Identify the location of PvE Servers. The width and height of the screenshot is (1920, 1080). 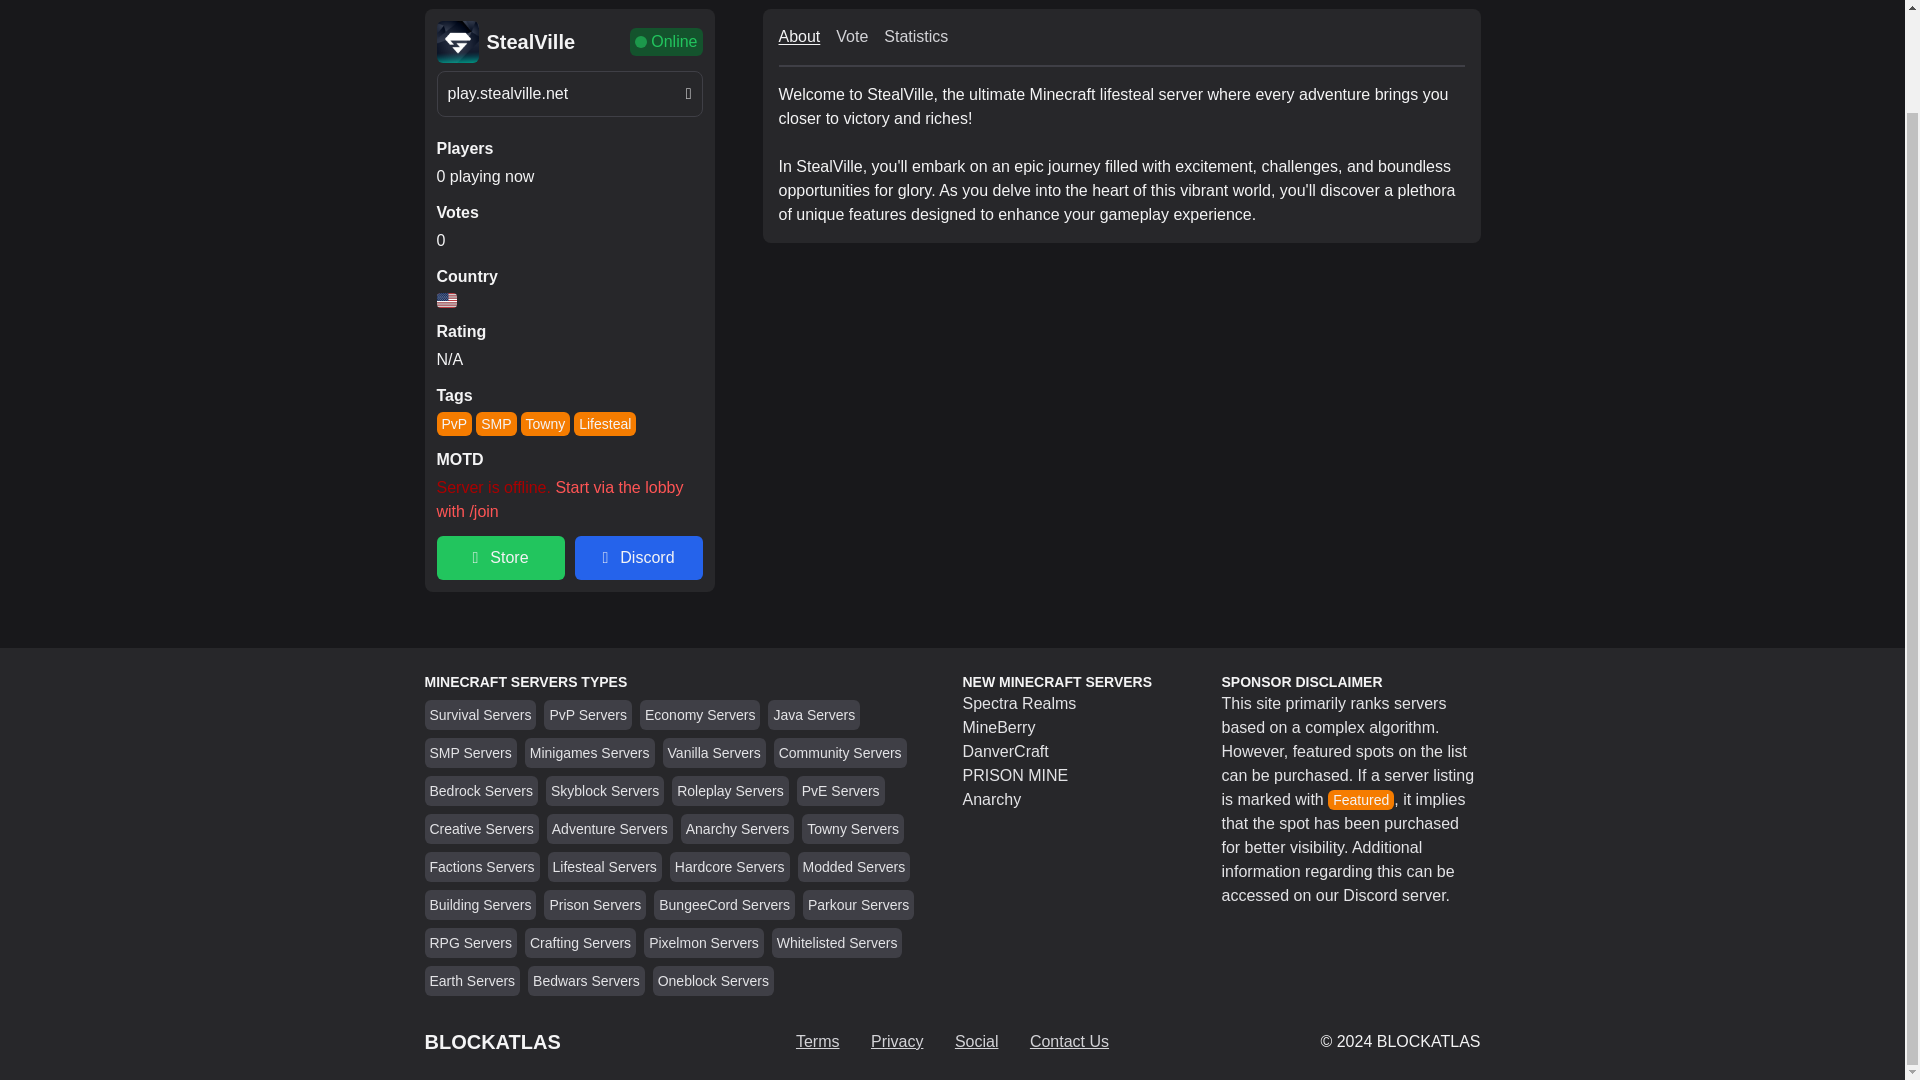
(840, 791).